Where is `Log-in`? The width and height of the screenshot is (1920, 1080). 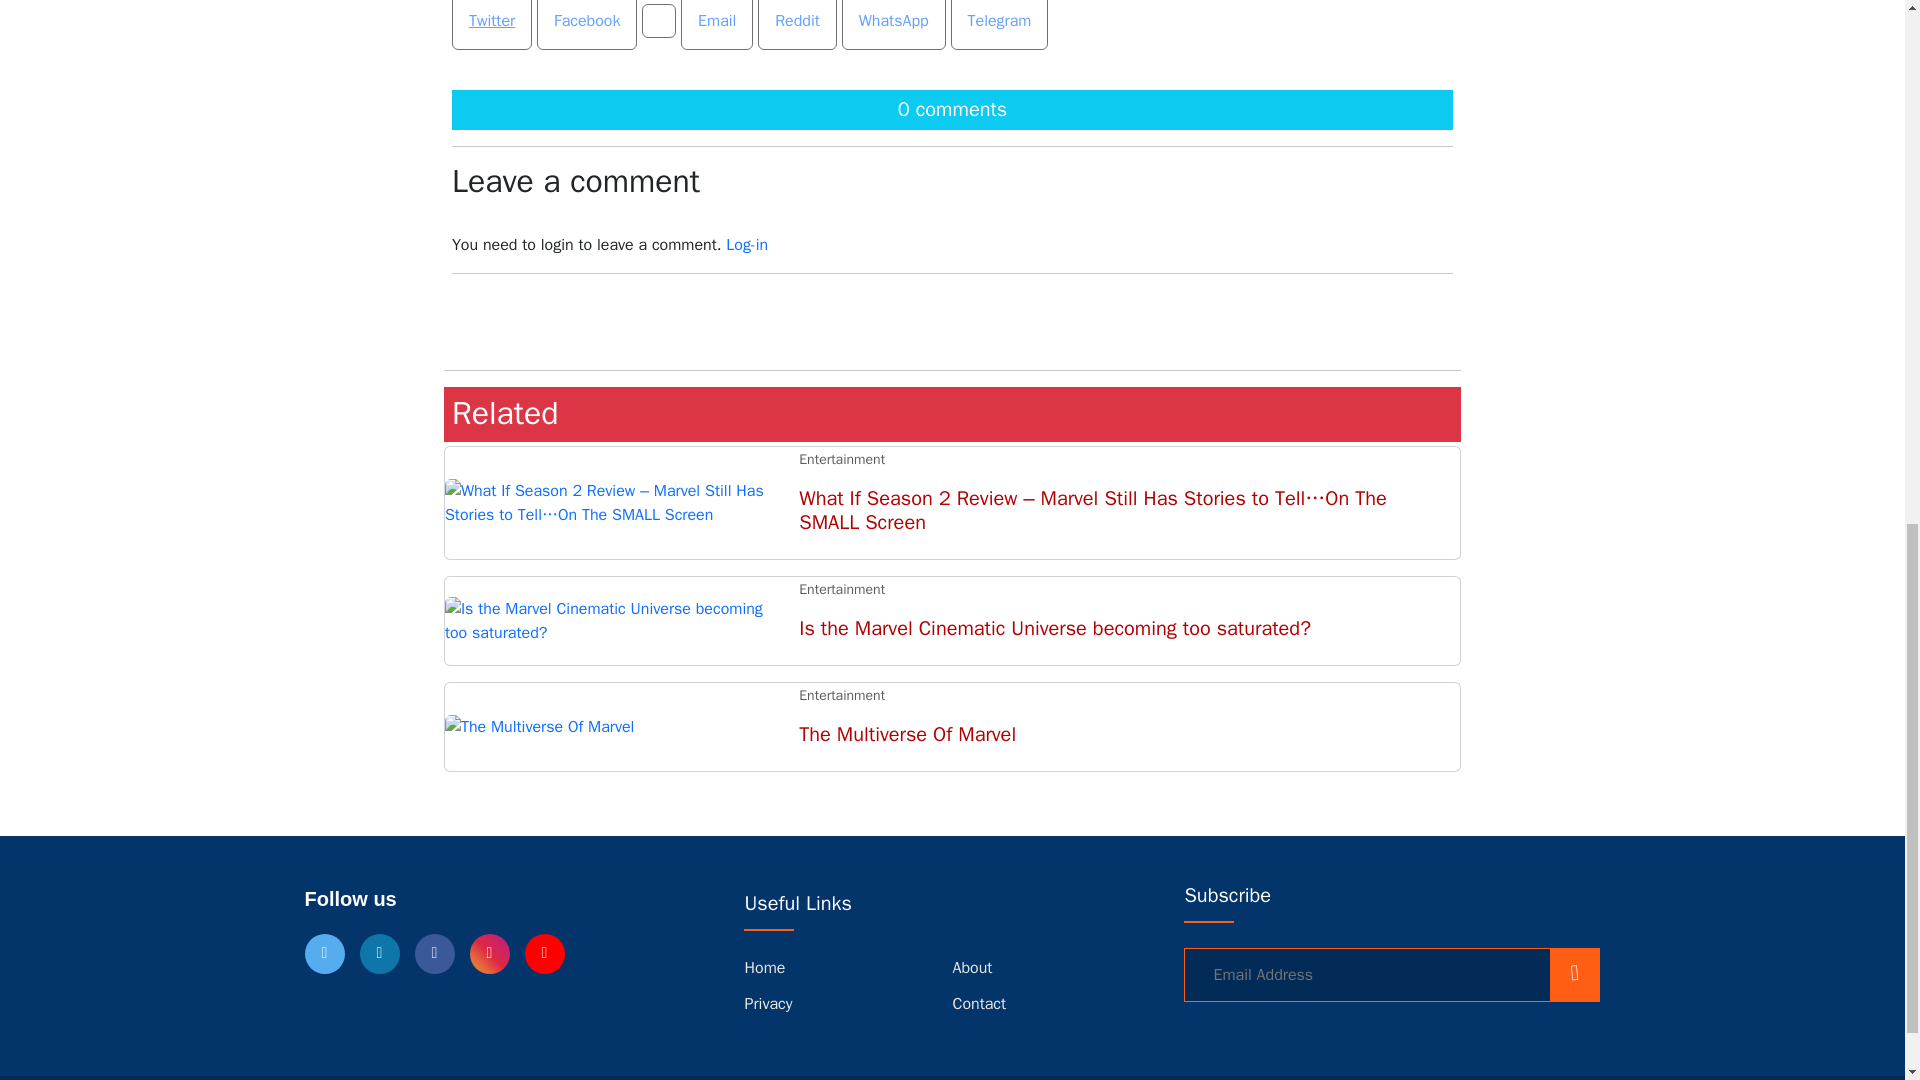
Log-in is located at coordinates (746, 244).